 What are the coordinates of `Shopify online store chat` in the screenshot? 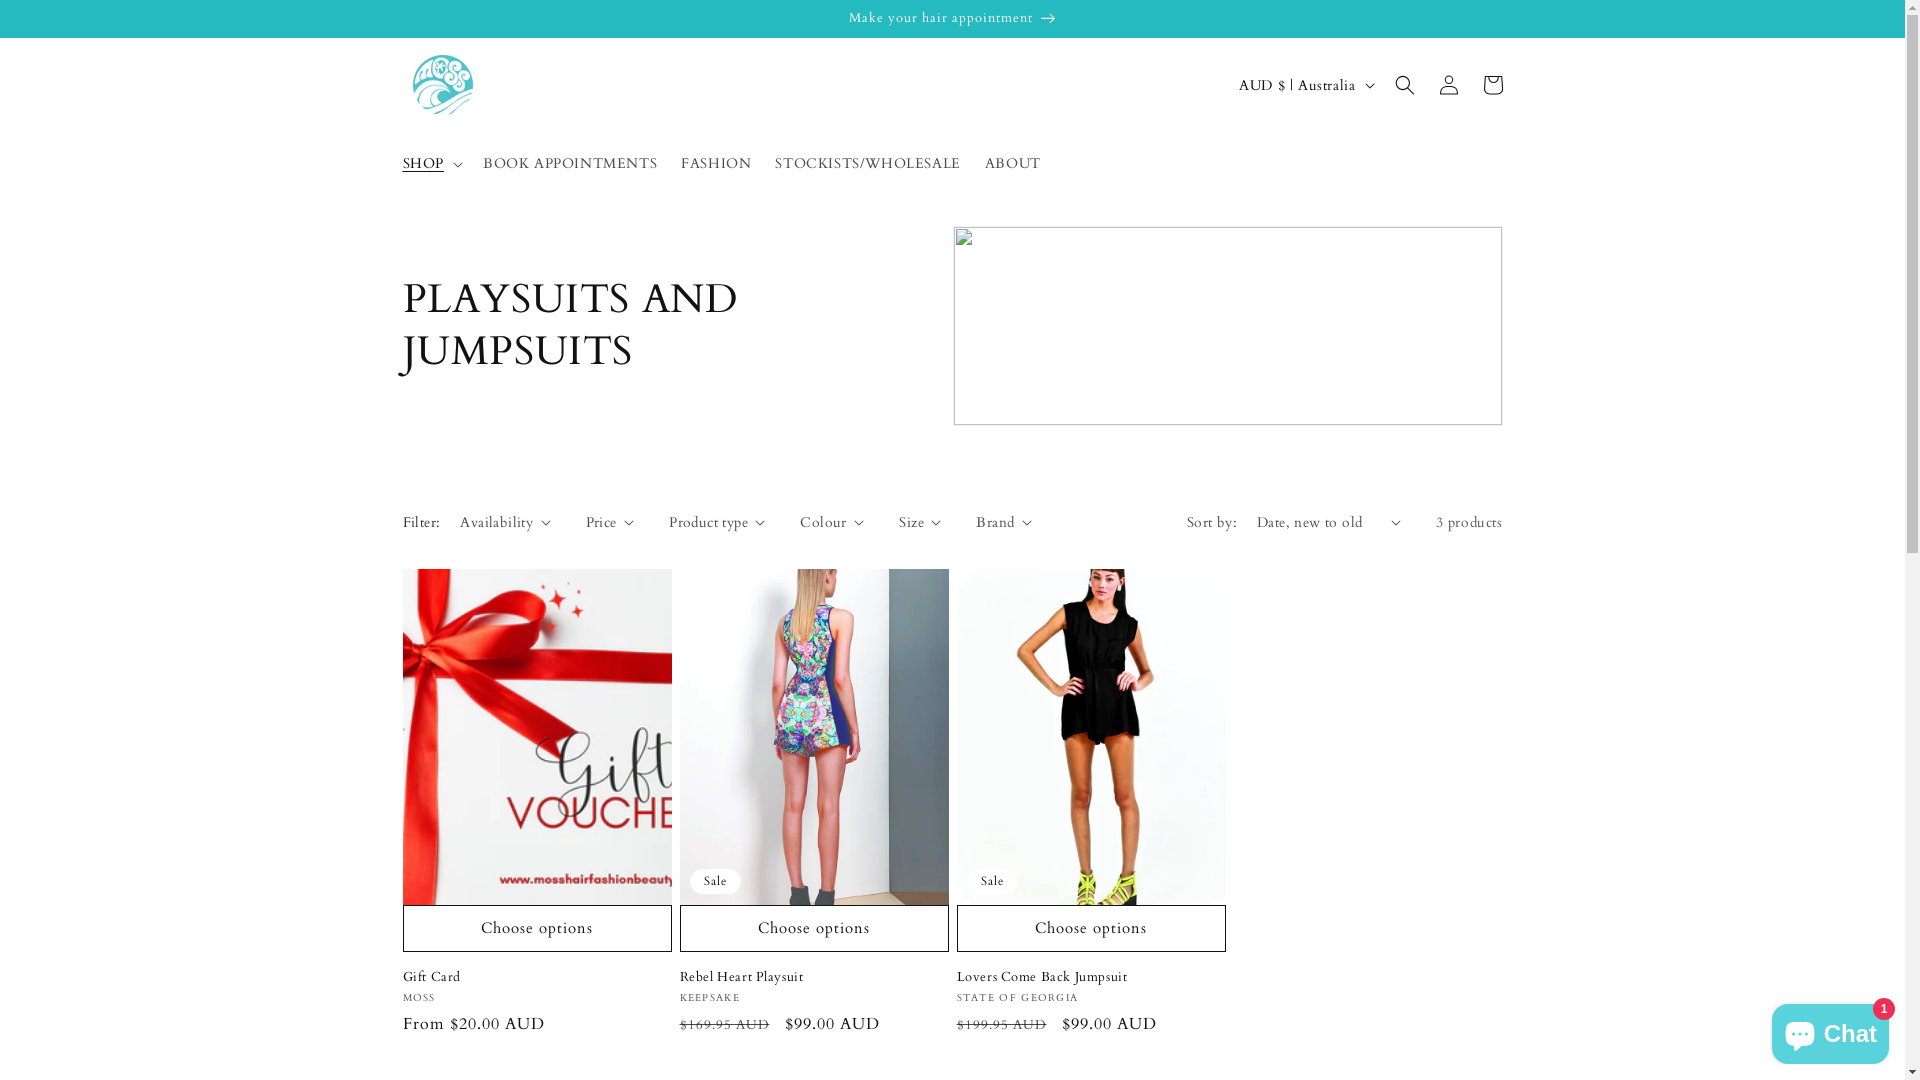 It's located at (1830, 1030).